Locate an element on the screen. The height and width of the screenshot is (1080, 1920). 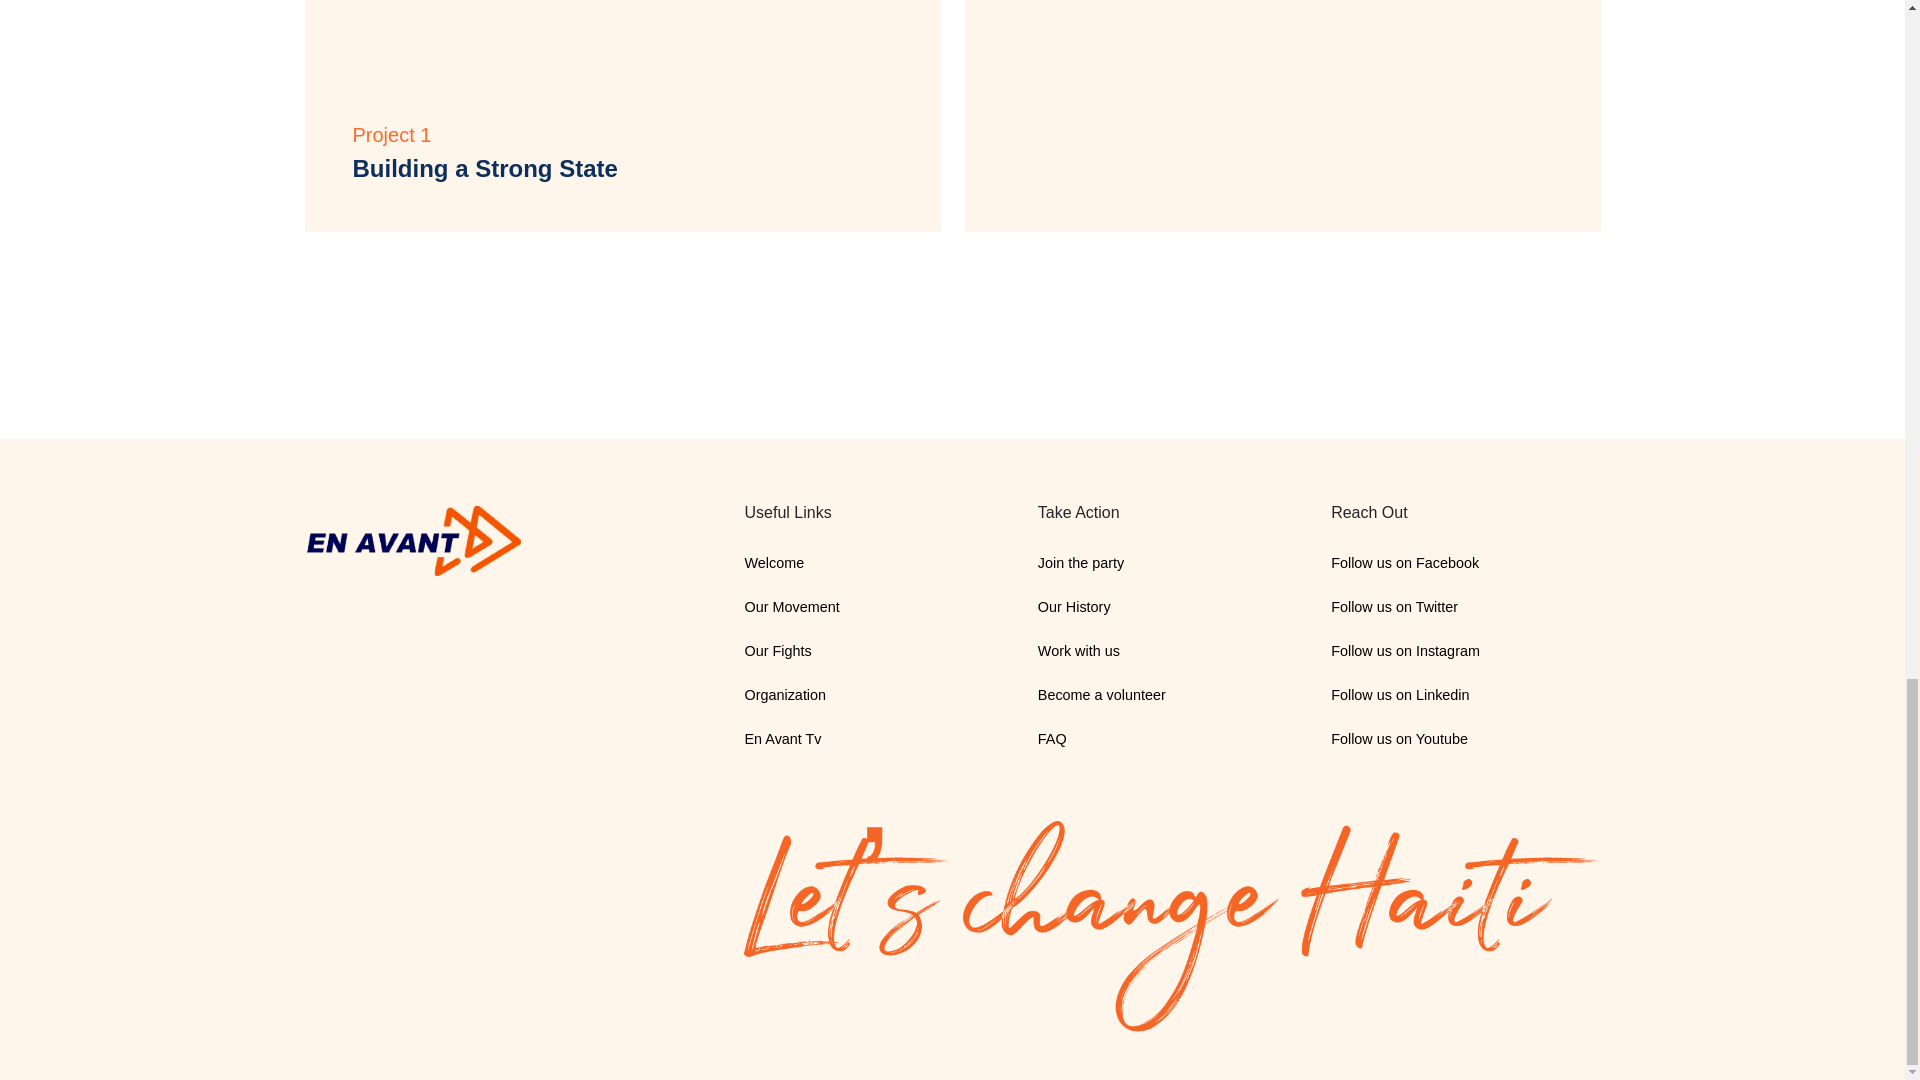
Building a Strong State is located at coordinates (484, 168).